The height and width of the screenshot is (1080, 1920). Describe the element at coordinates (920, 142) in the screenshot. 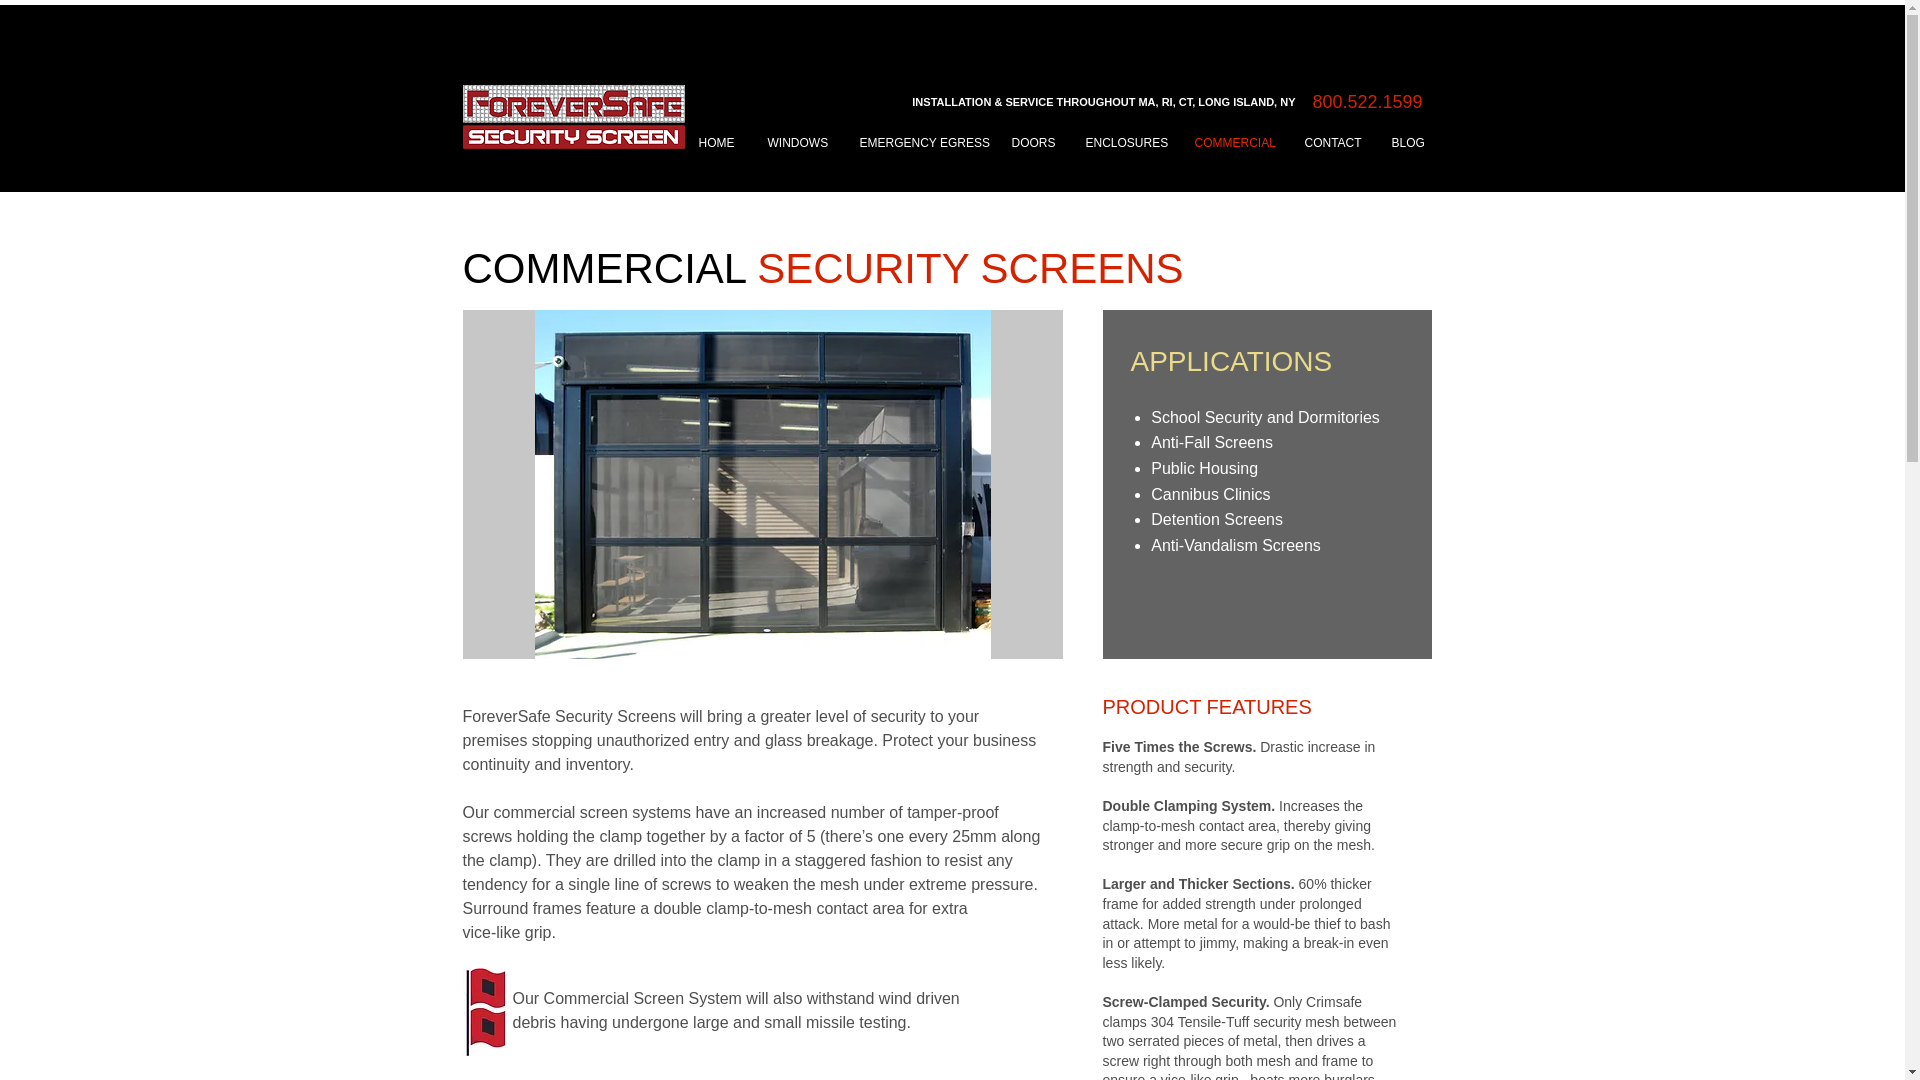

I see `EMERGENCY EGRESS` at that location.